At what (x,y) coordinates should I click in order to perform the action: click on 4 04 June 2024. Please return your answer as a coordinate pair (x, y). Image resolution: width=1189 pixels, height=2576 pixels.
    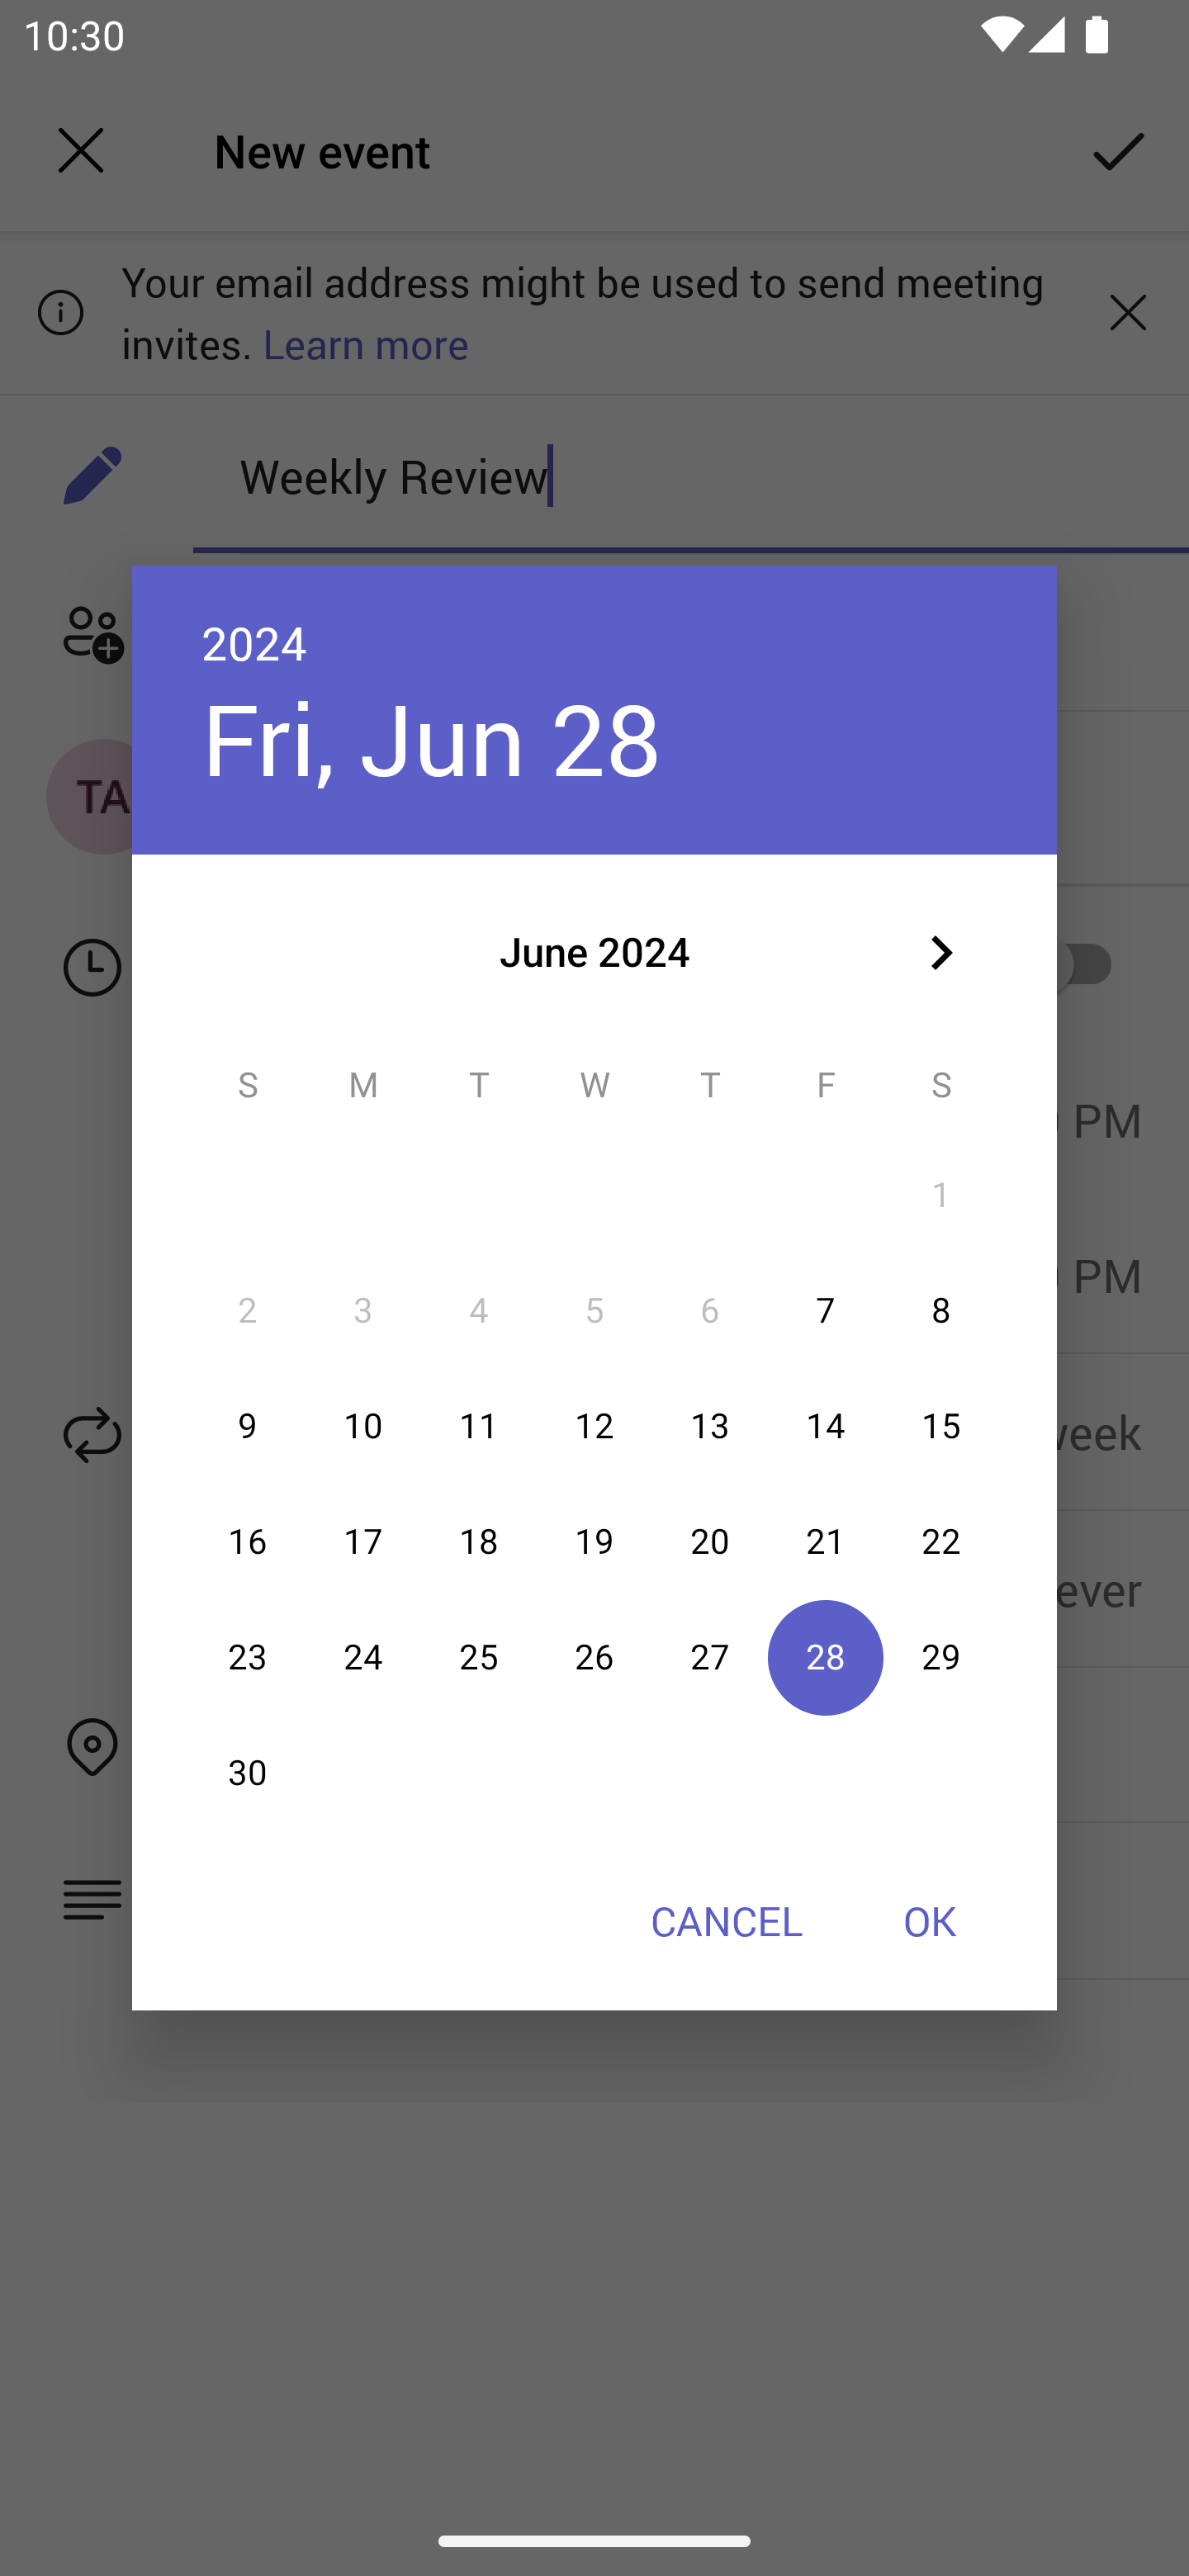
    Looking at the image, I should click on (478, 1311).